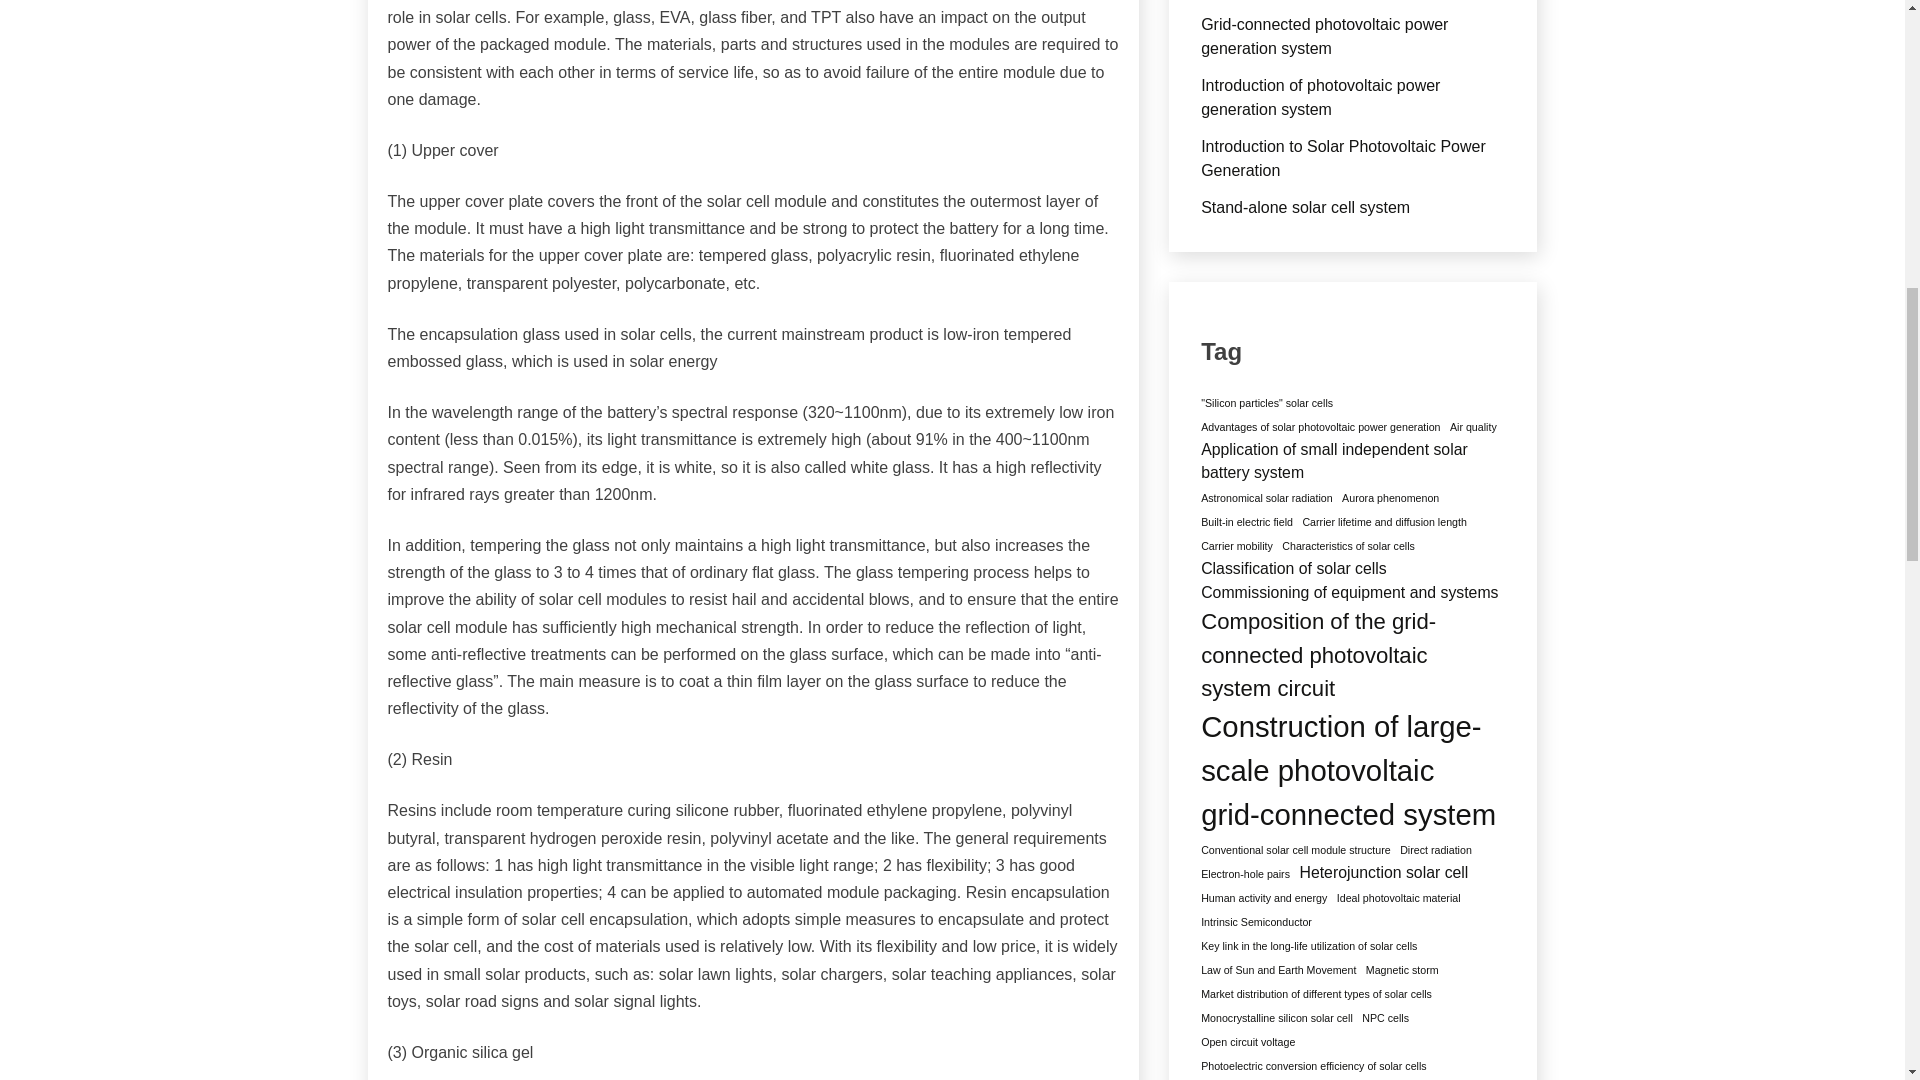 This screenshot has width=1920, height=1080. Describe the element at coordinates (1246, 522) in the screenshot. I see `Built-in electric field` at that location.